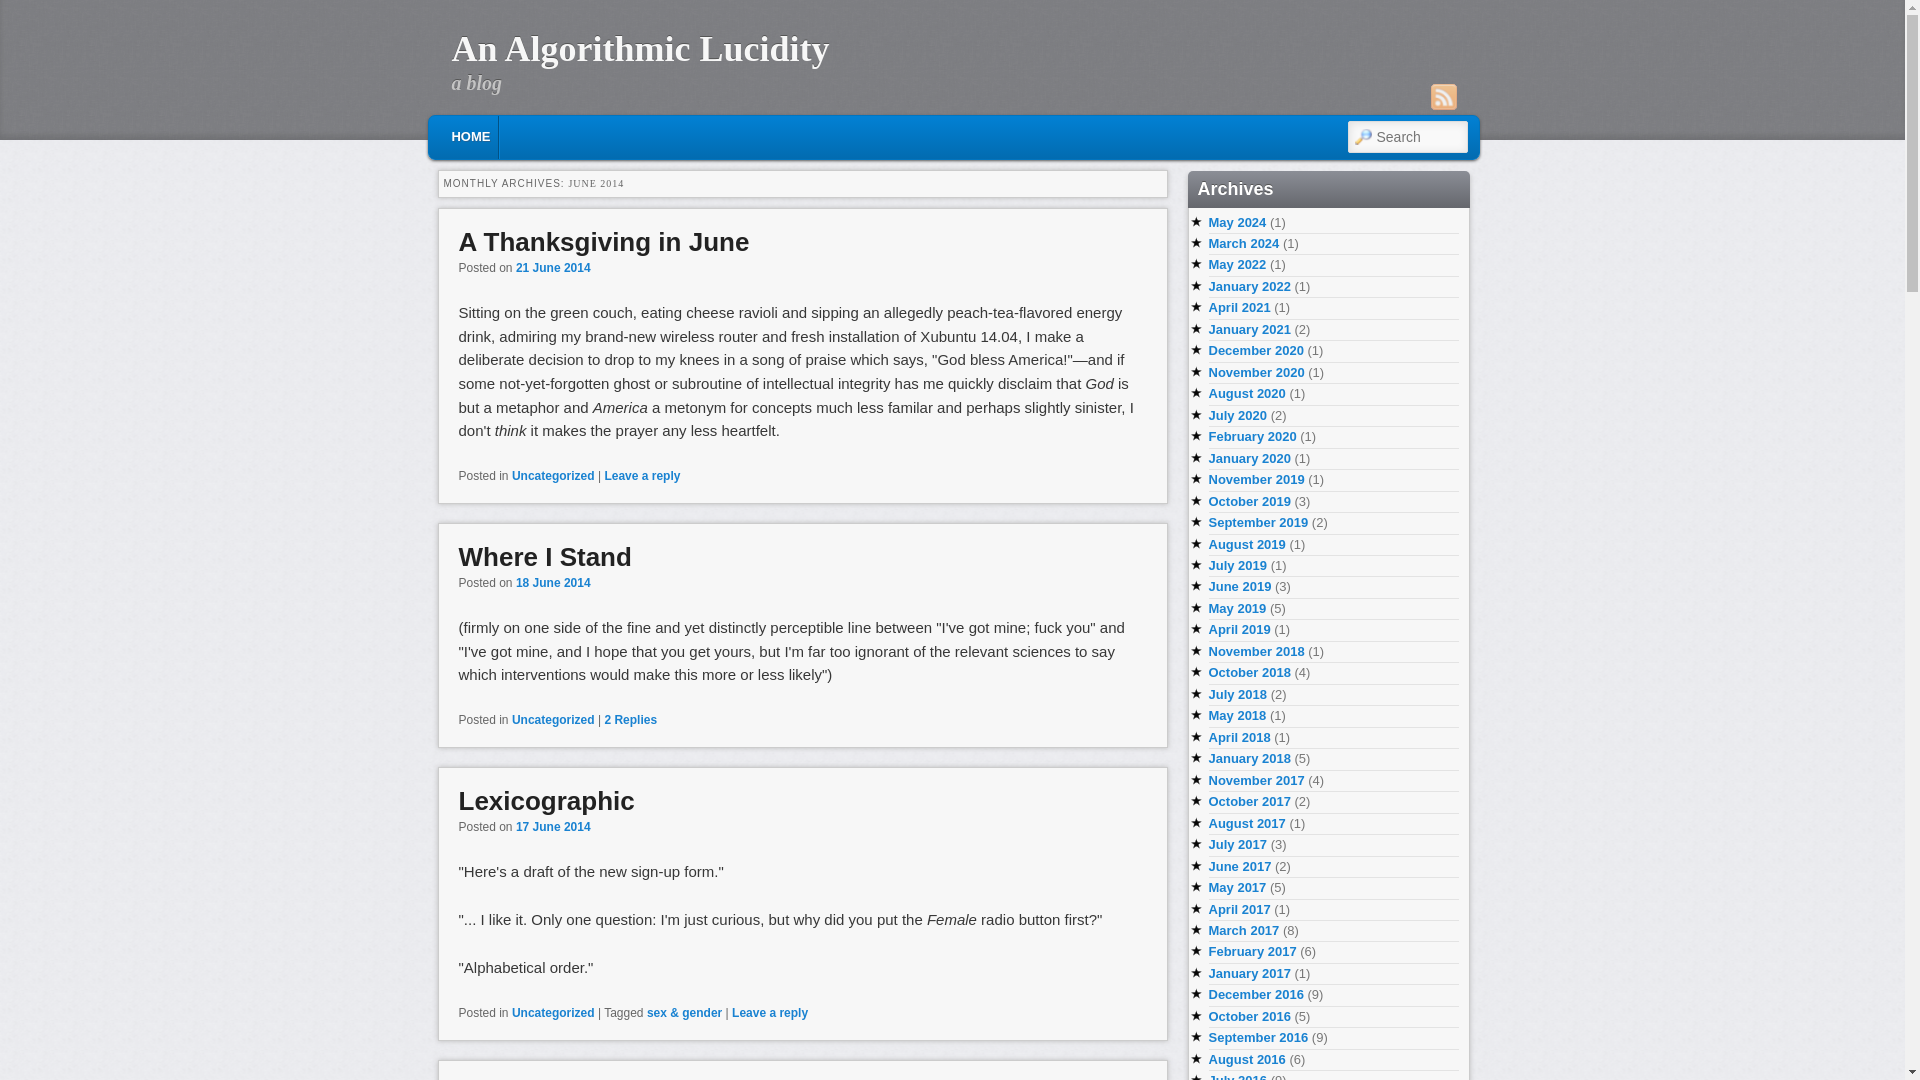 Image resolution: width=1920 pixels, height=1080 pixels. What do you see at coordinates (570, 134) in the screenshot?
I see `SKIP TO SECONDARY CONTENT` at bounding box center [570, 134].